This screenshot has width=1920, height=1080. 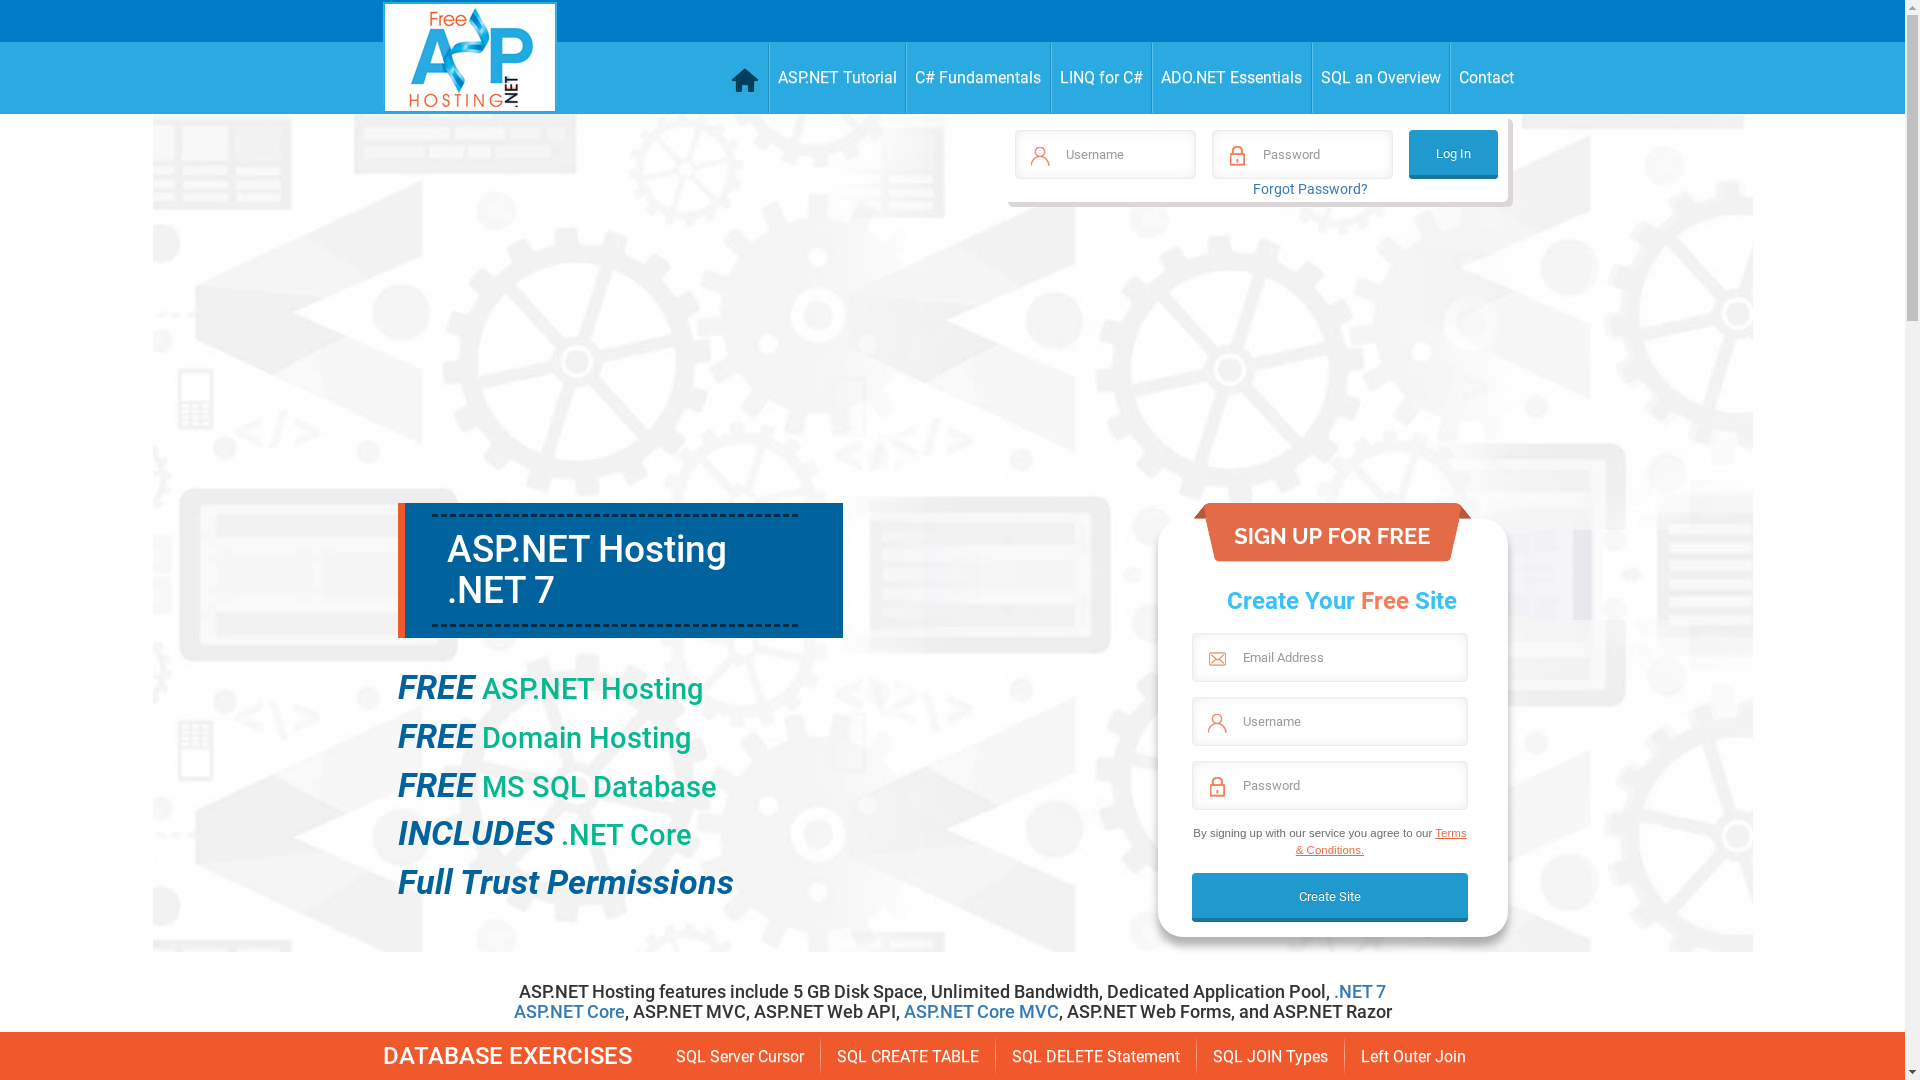 I want to click on ASP.NET Core, so click(x=570, y=1012).